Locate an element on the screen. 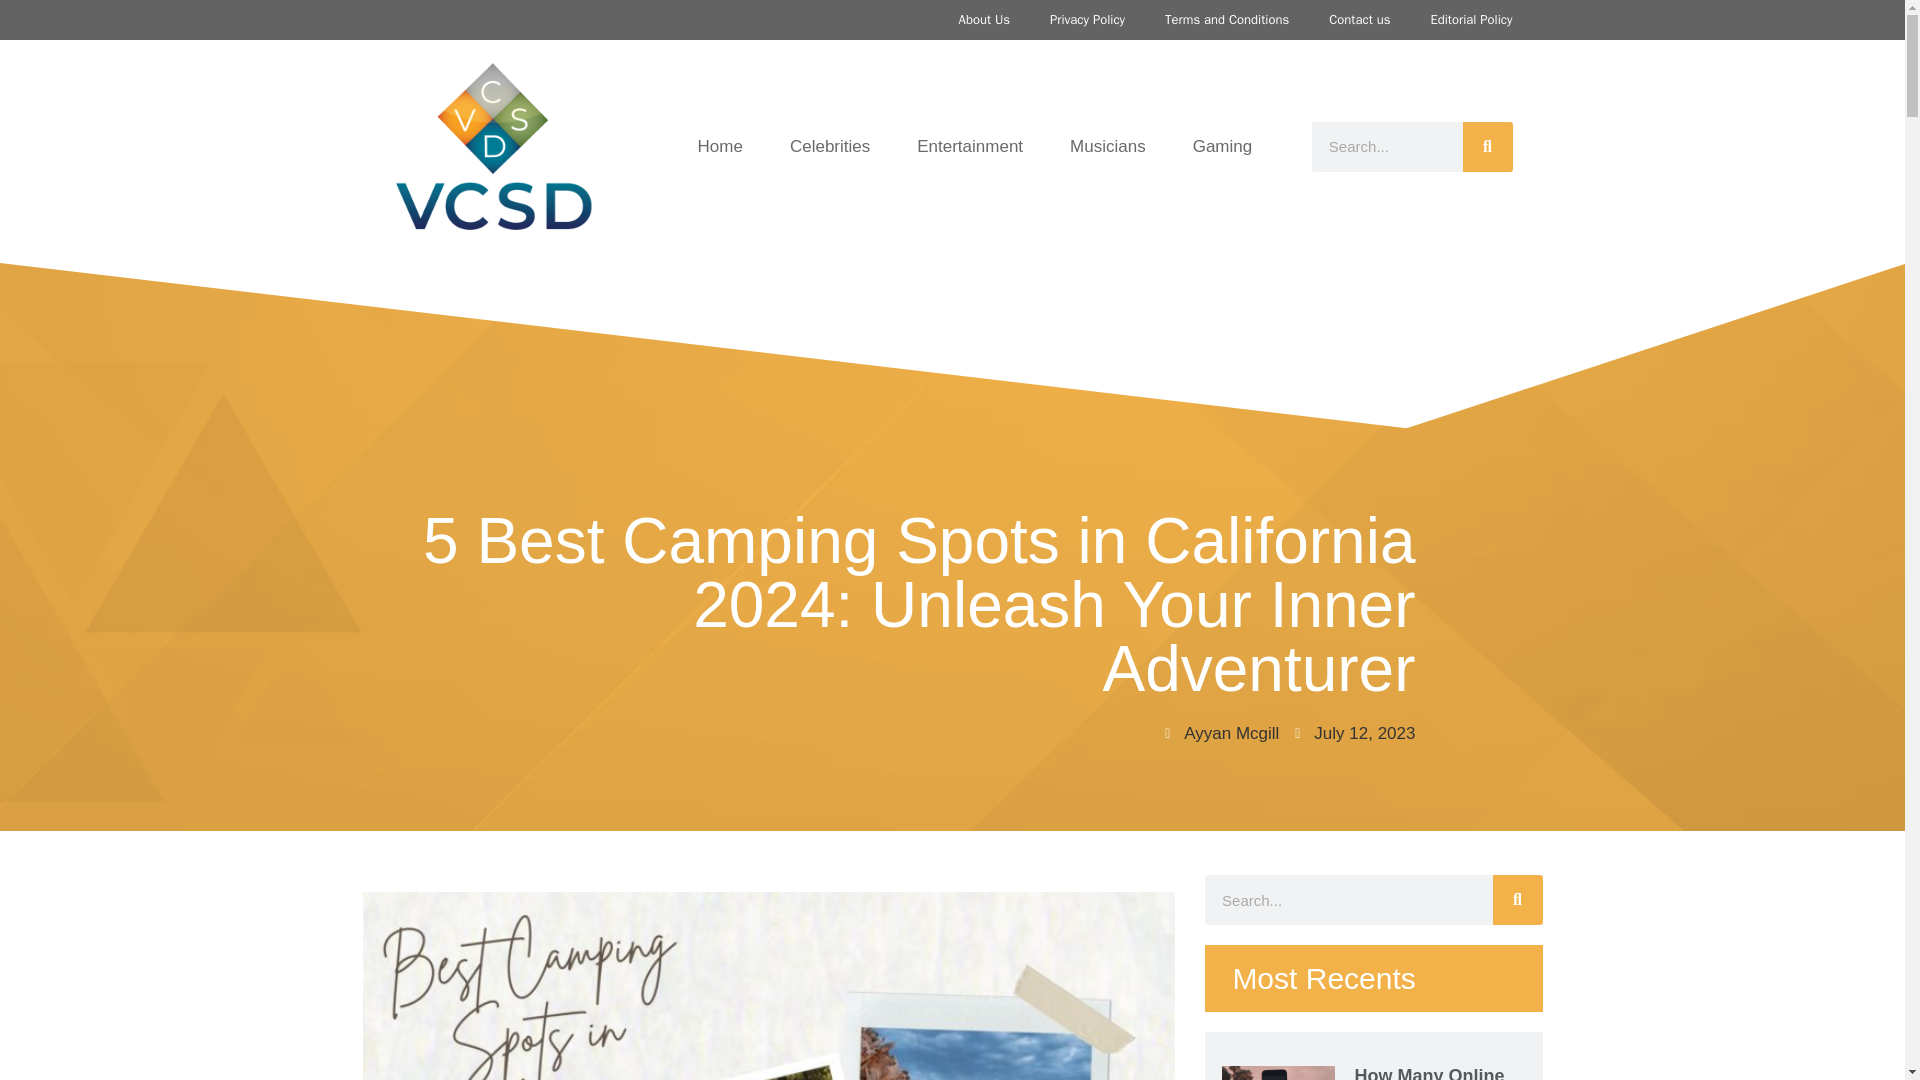 The height and width of the screenshot is (1080, 1920). How Many Online Dating Relationships Lead to Marriage is located at coordinates (1438, 1072).